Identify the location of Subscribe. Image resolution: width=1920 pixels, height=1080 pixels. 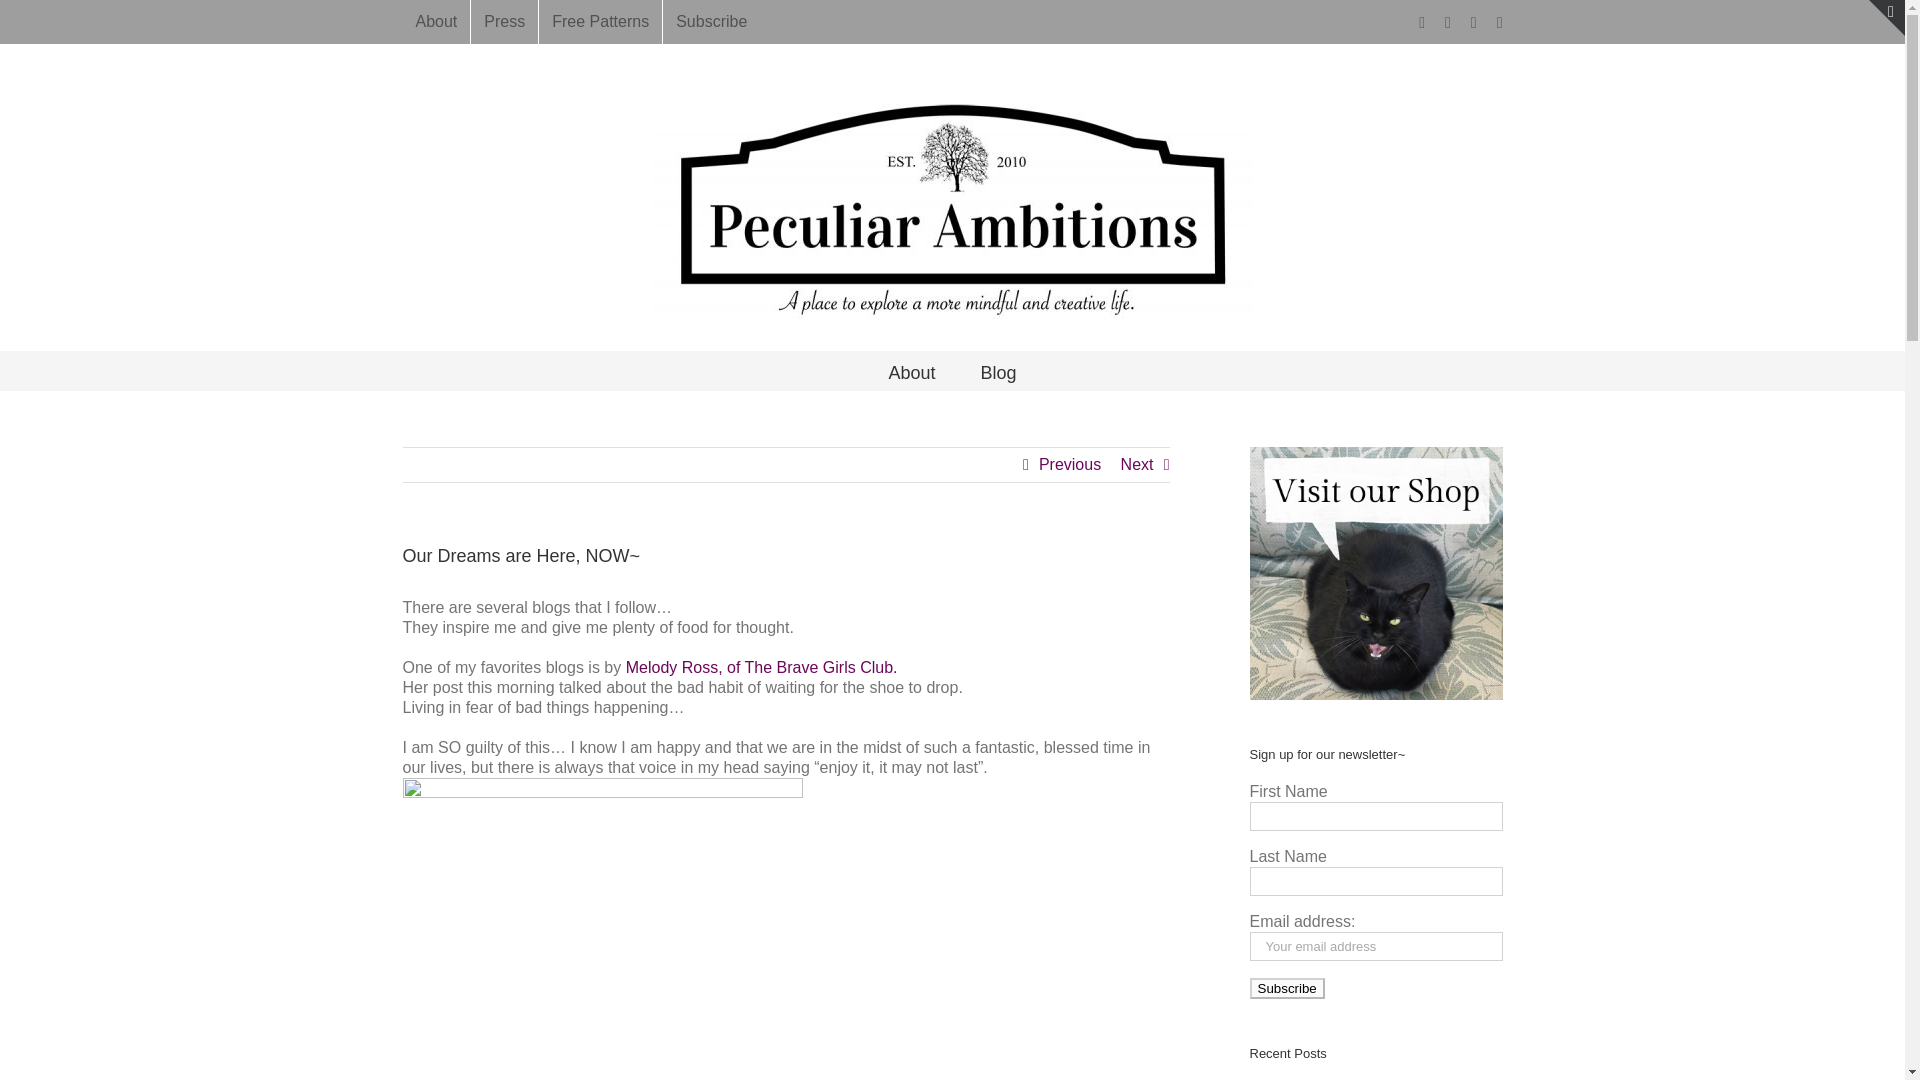
(1286, 988).